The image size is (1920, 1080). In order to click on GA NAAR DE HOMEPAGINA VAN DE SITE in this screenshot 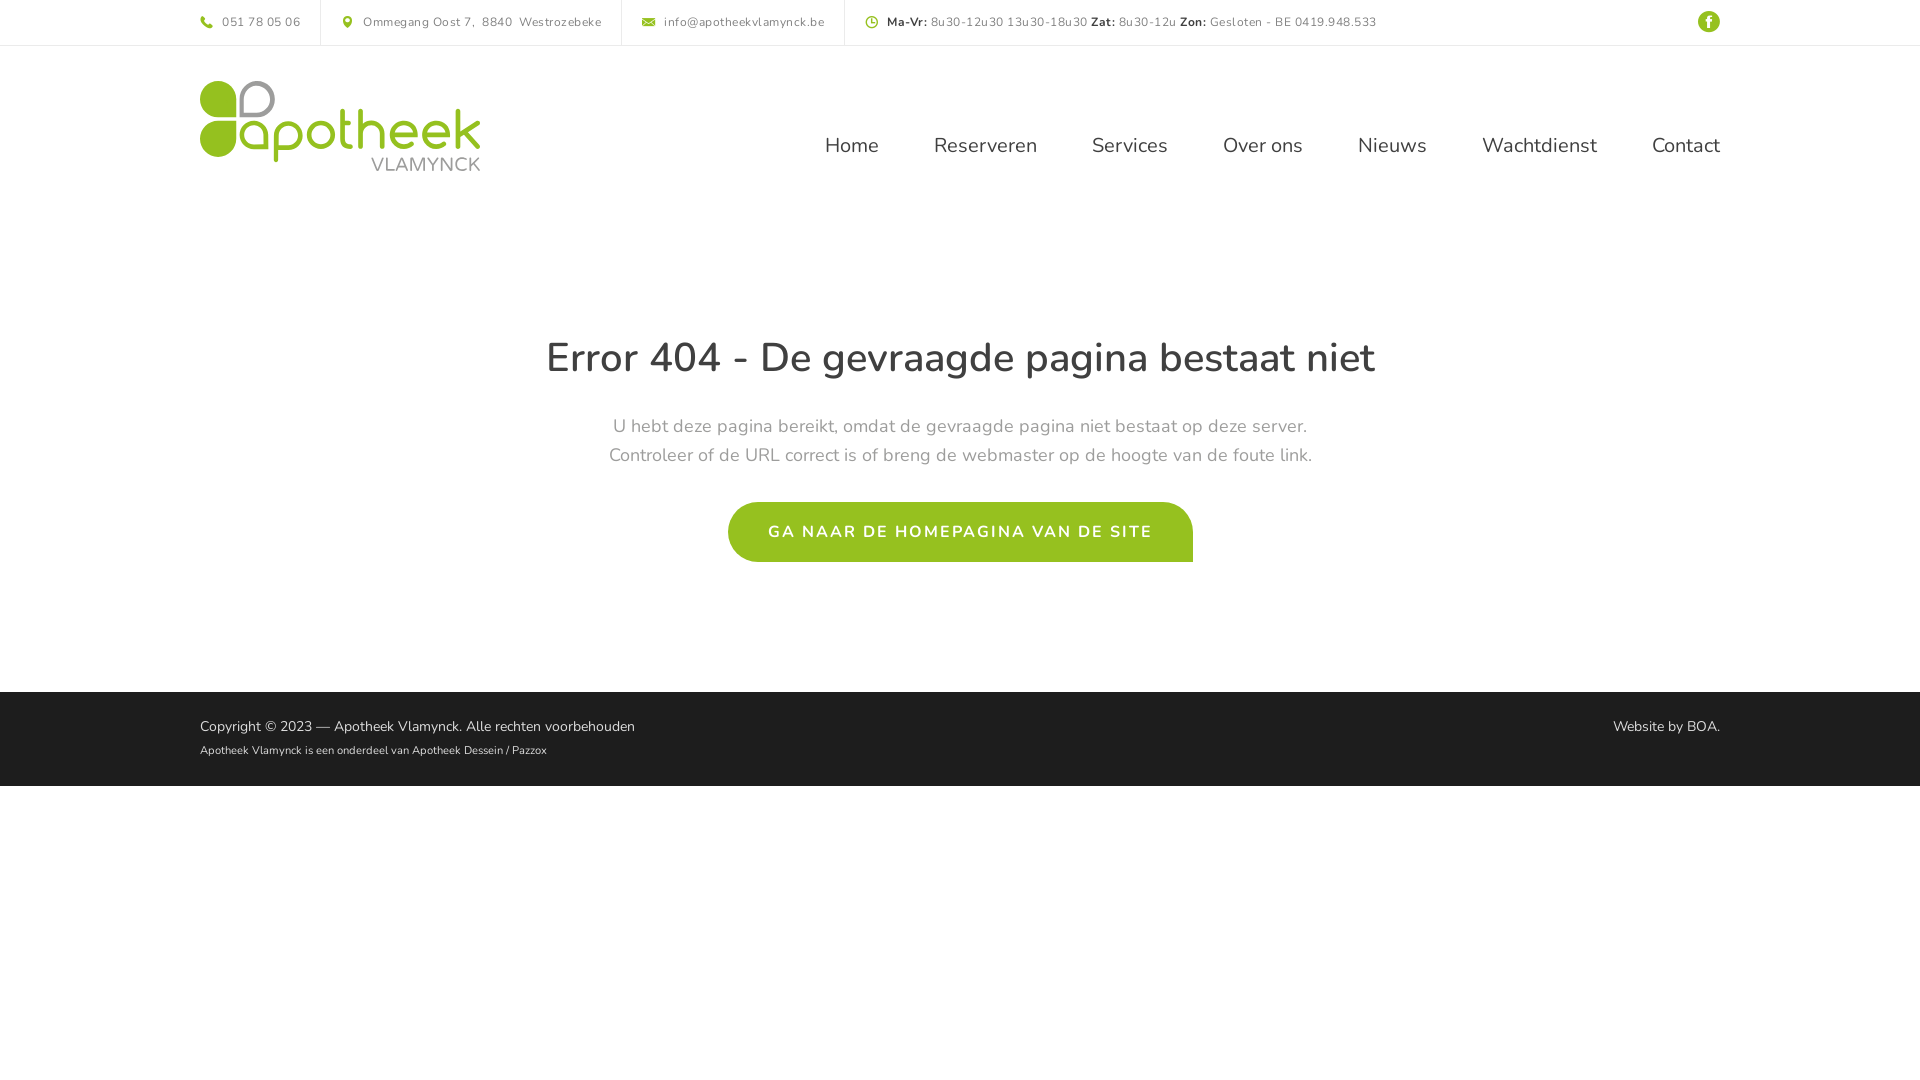, I will do `click(960, 532)`.